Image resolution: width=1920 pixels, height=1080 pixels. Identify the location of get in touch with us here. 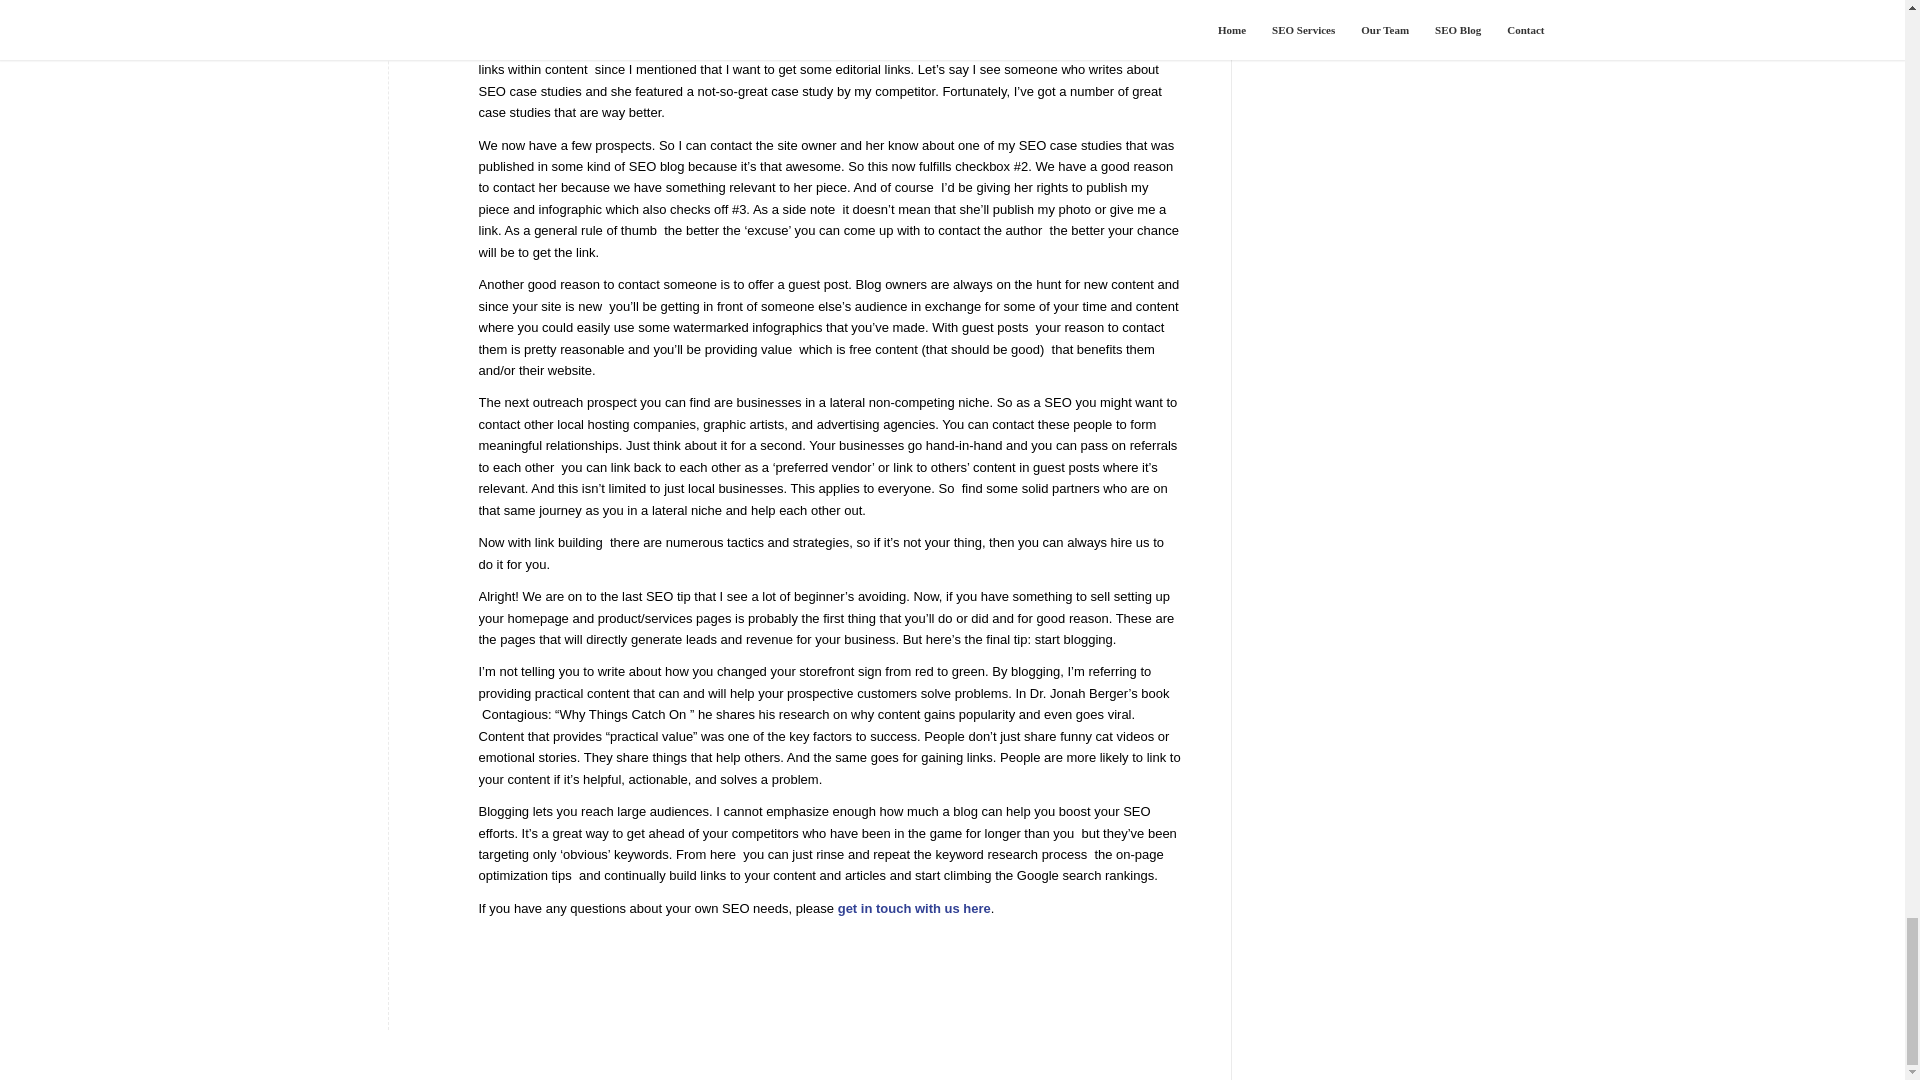
(914, 908).